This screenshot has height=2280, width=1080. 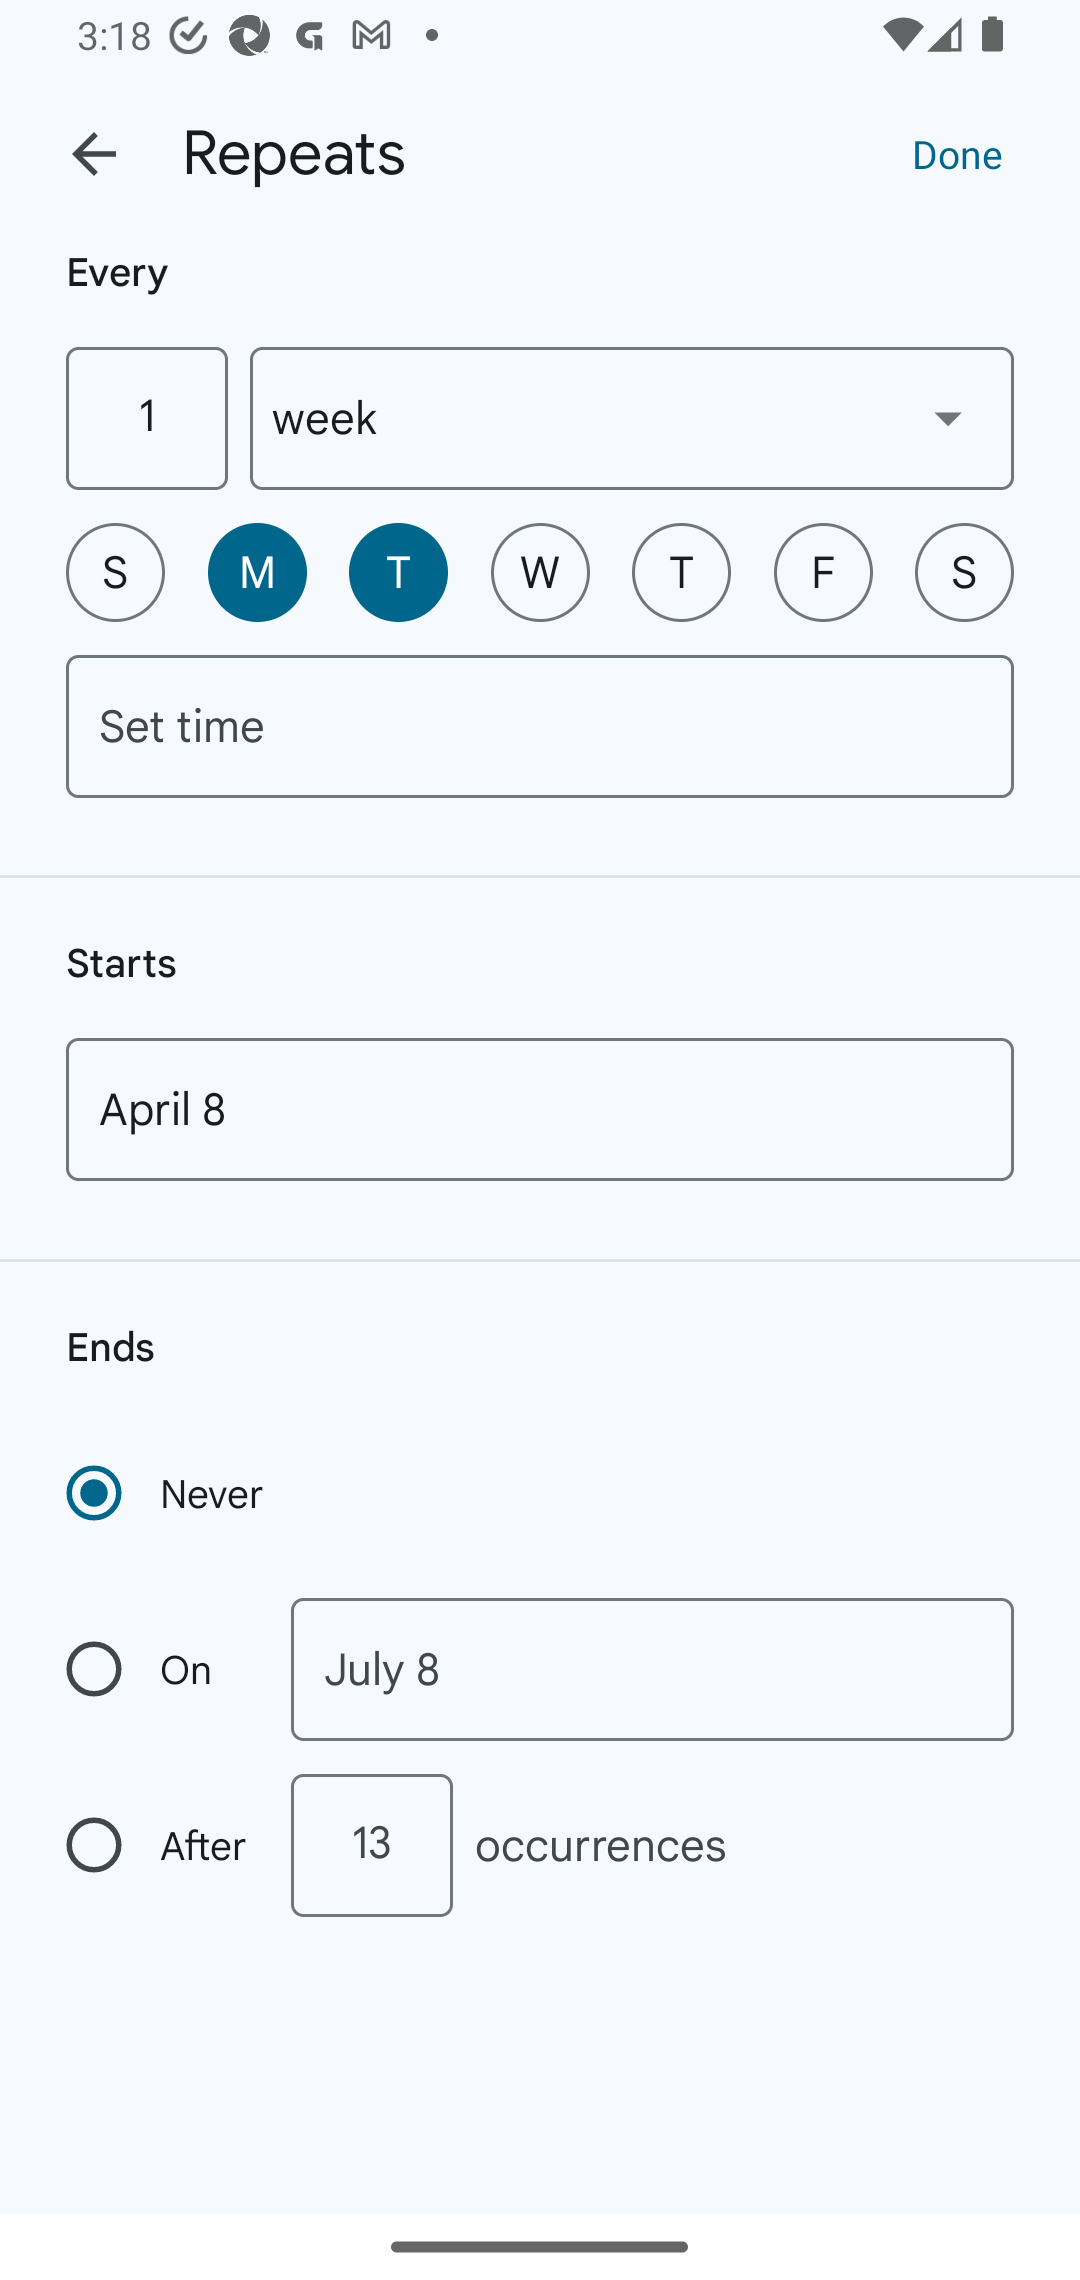 I want to click on S Saturday, so click(x=964, y=572).